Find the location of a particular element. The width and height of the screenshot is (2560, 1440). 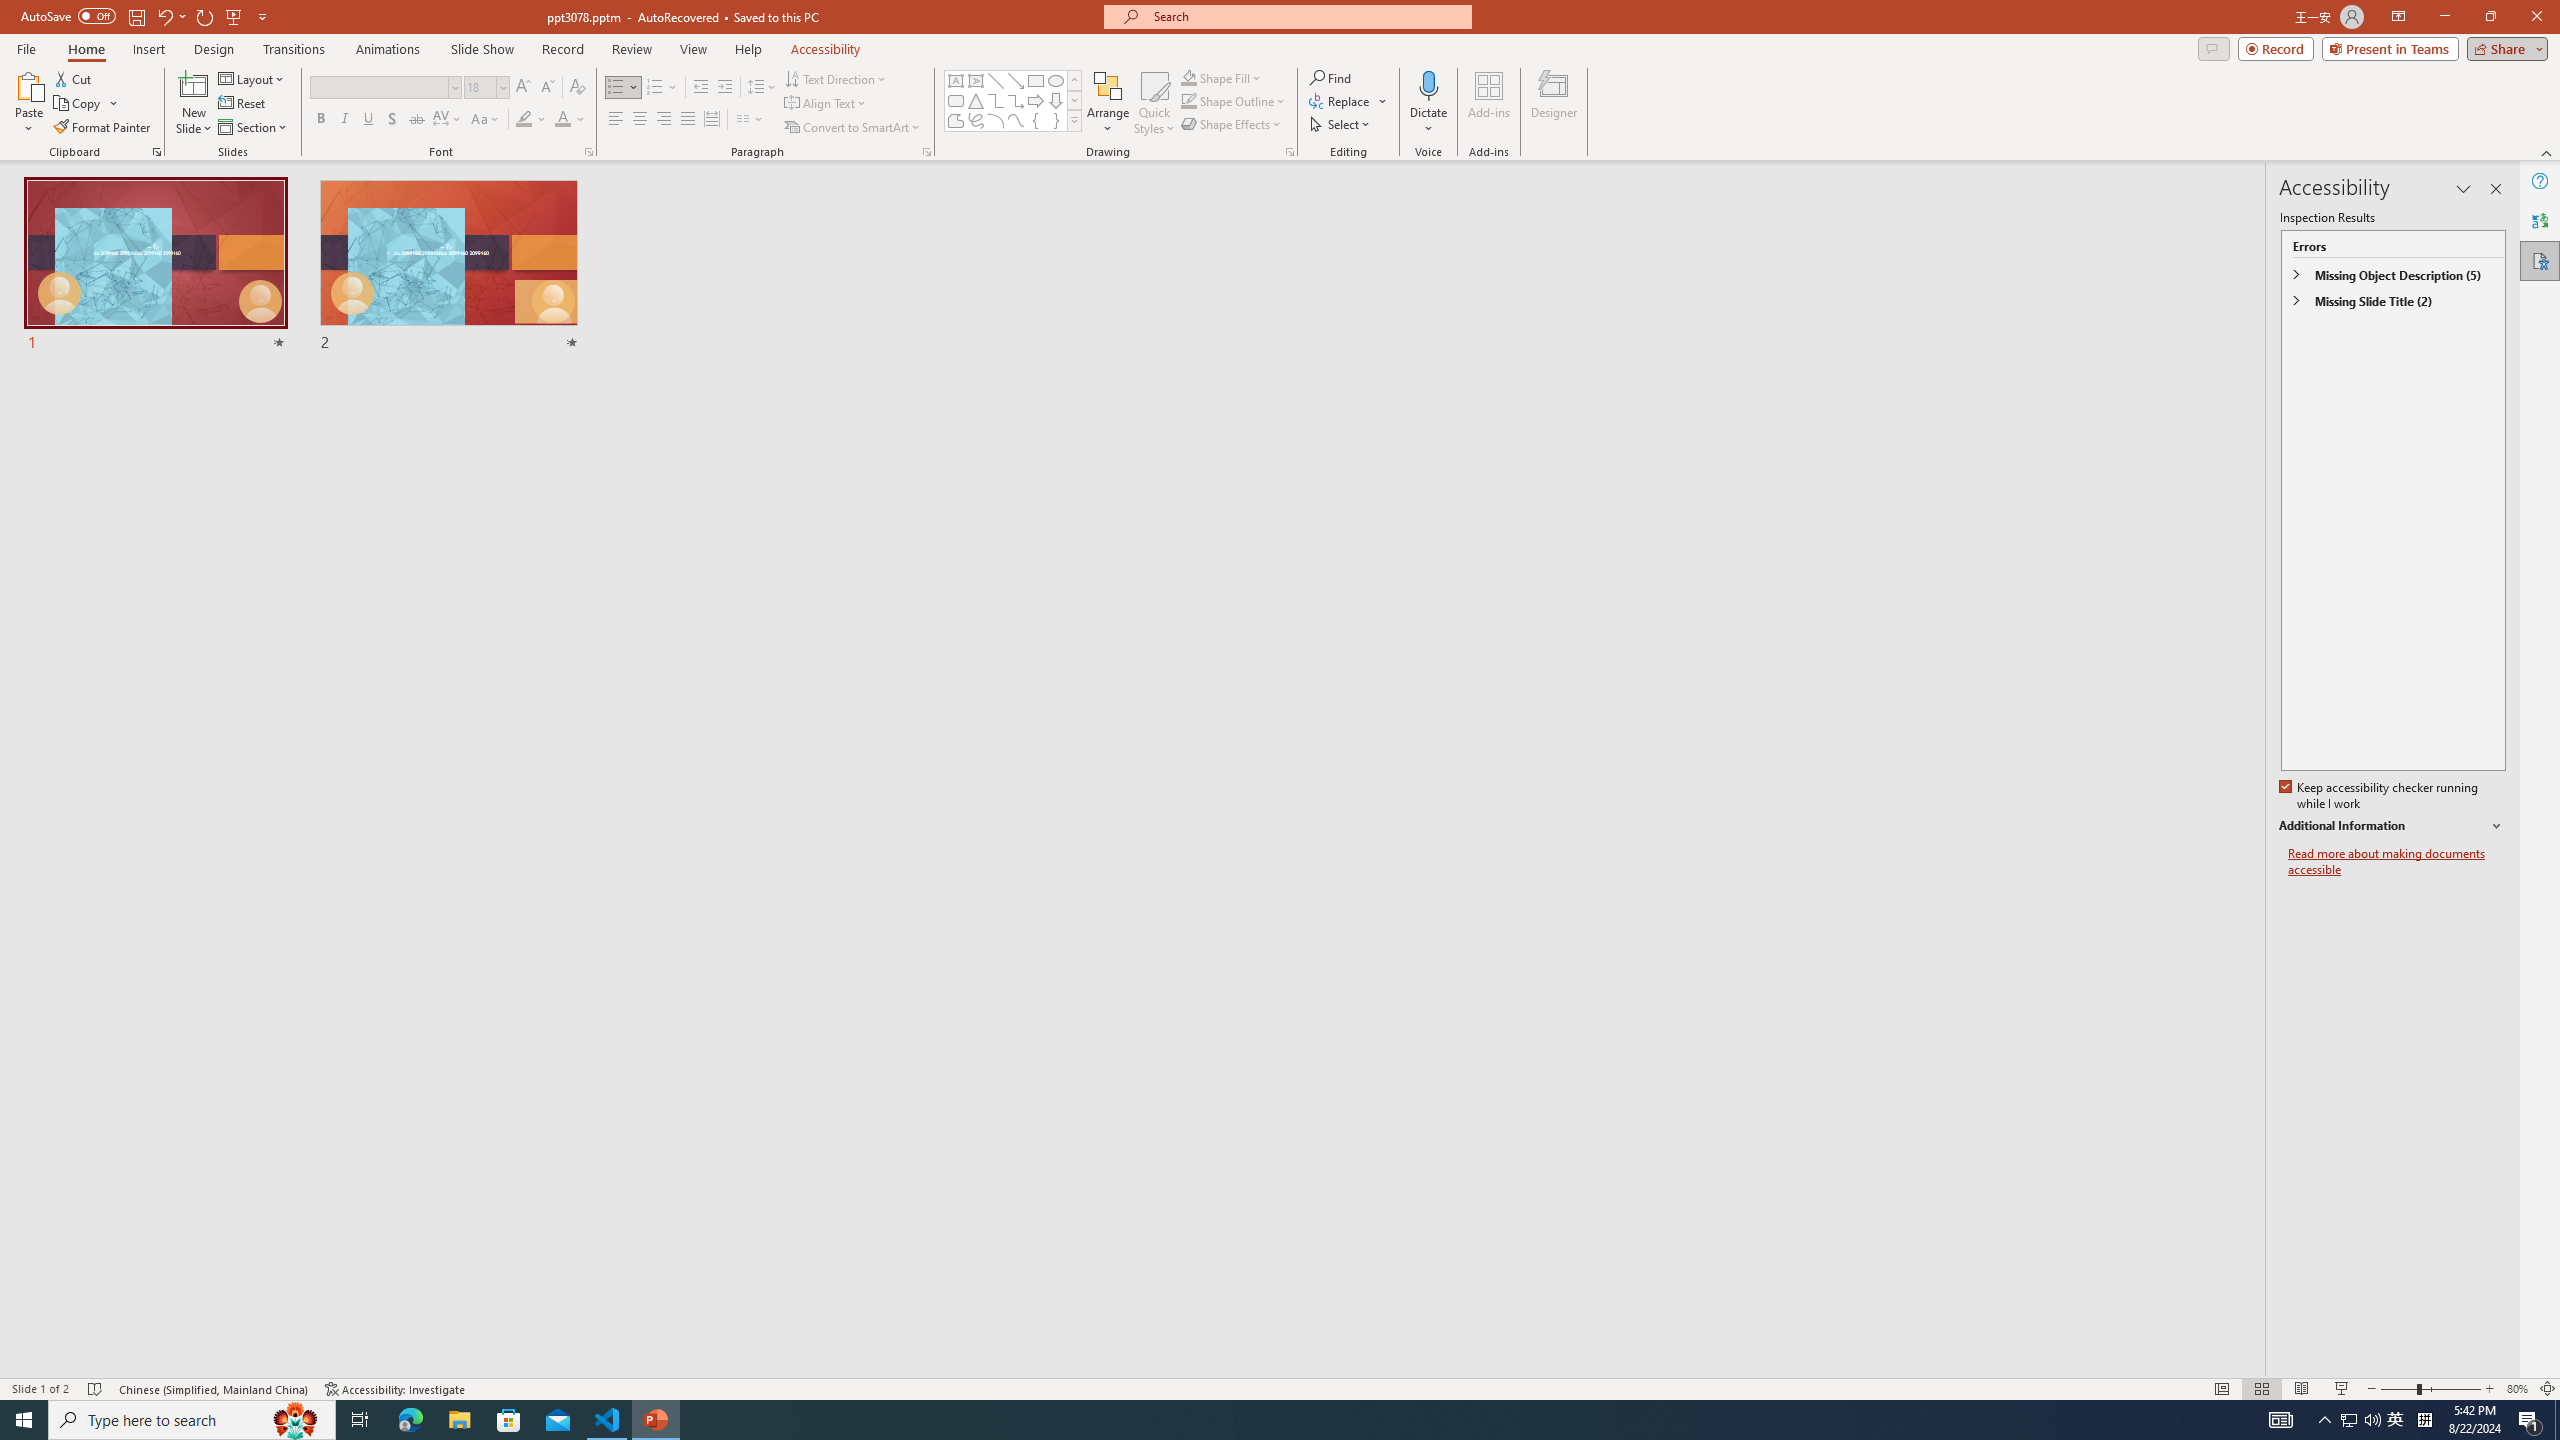

Shape Outline Green, Accent 1 is located at coordinates (1188, 100).